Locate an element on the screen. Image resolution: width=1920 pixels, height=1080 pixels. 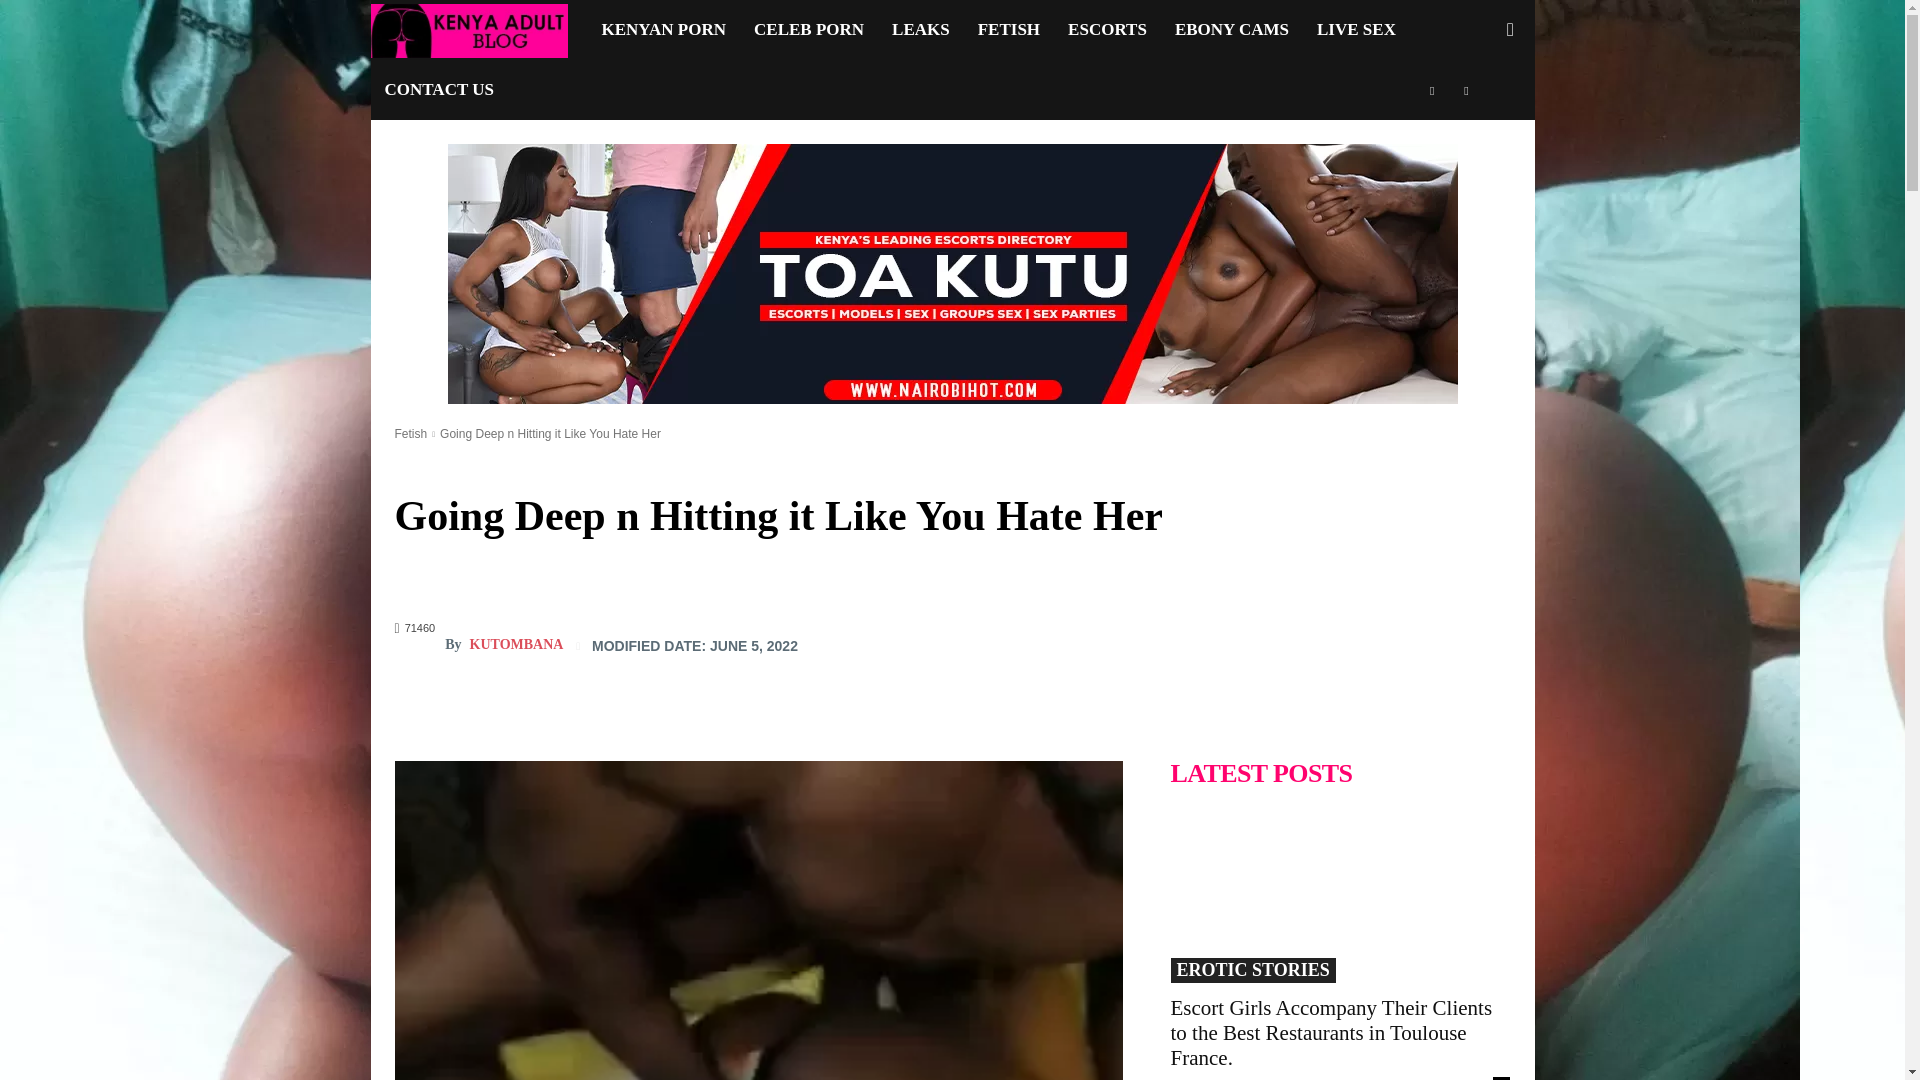
Search is located at coordinates (1478, 116).